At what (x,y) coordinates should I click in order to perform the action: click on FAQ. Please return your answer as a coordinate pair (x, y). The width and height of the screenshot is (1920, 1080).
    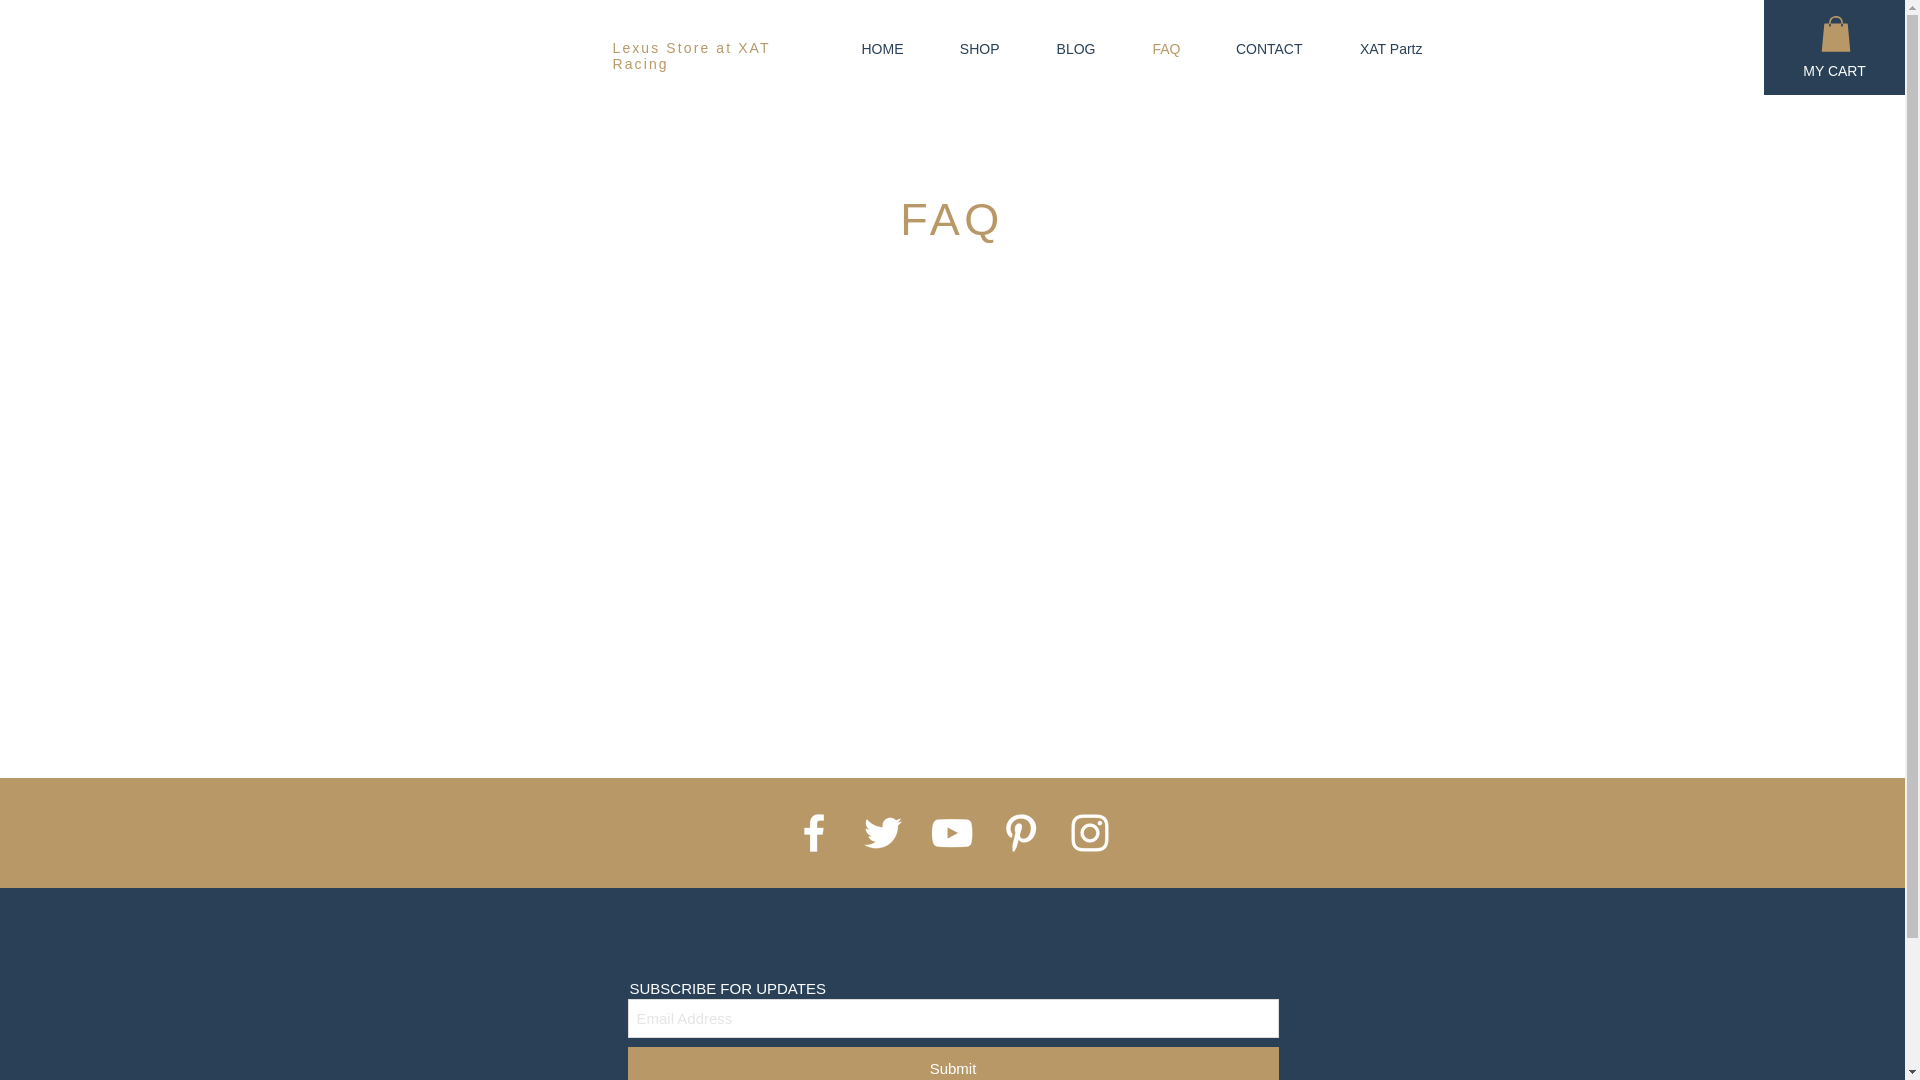
    Looking at the image, I should click on (1152, 48).